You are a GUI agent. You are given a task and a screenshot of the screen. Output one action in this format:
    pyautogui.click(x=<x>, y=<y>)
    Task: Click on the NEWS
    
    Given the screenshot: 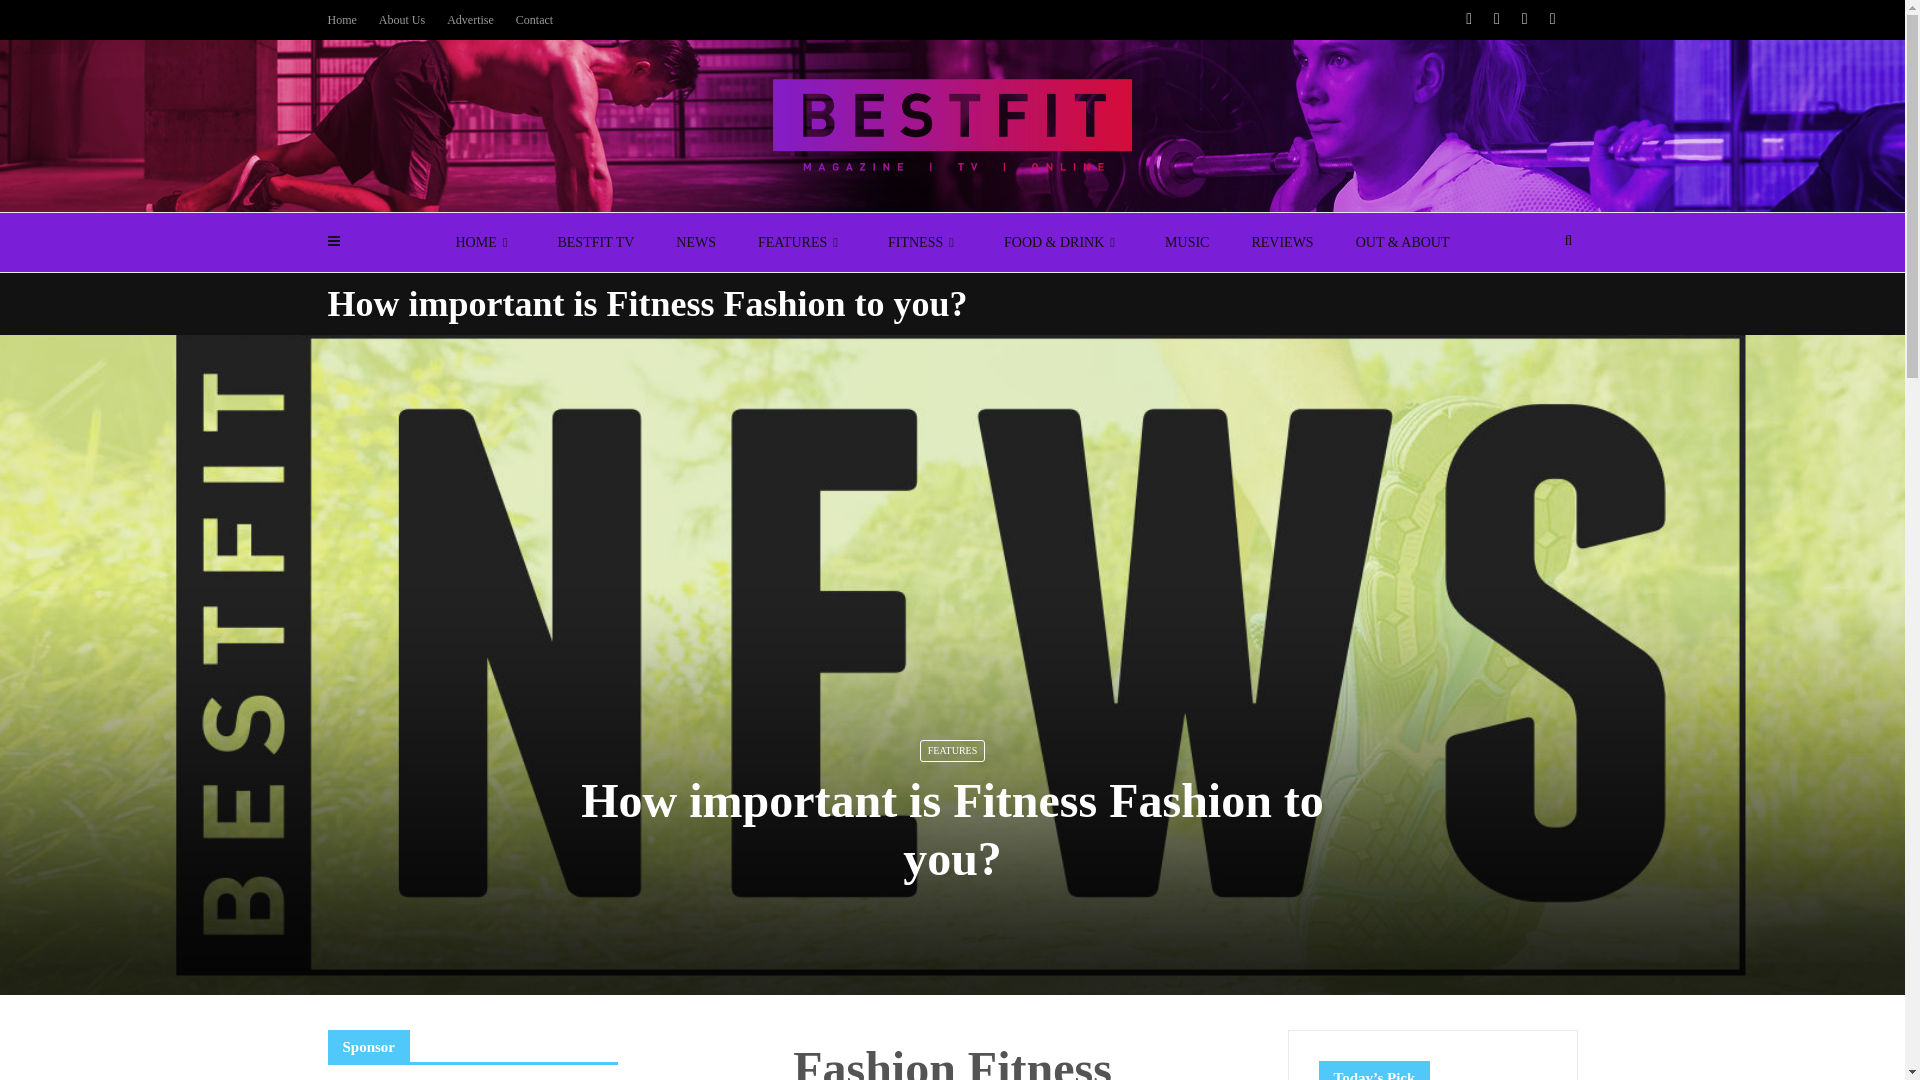 What is the action you would take?
    pyautogui.click(x=696, y=242)
    